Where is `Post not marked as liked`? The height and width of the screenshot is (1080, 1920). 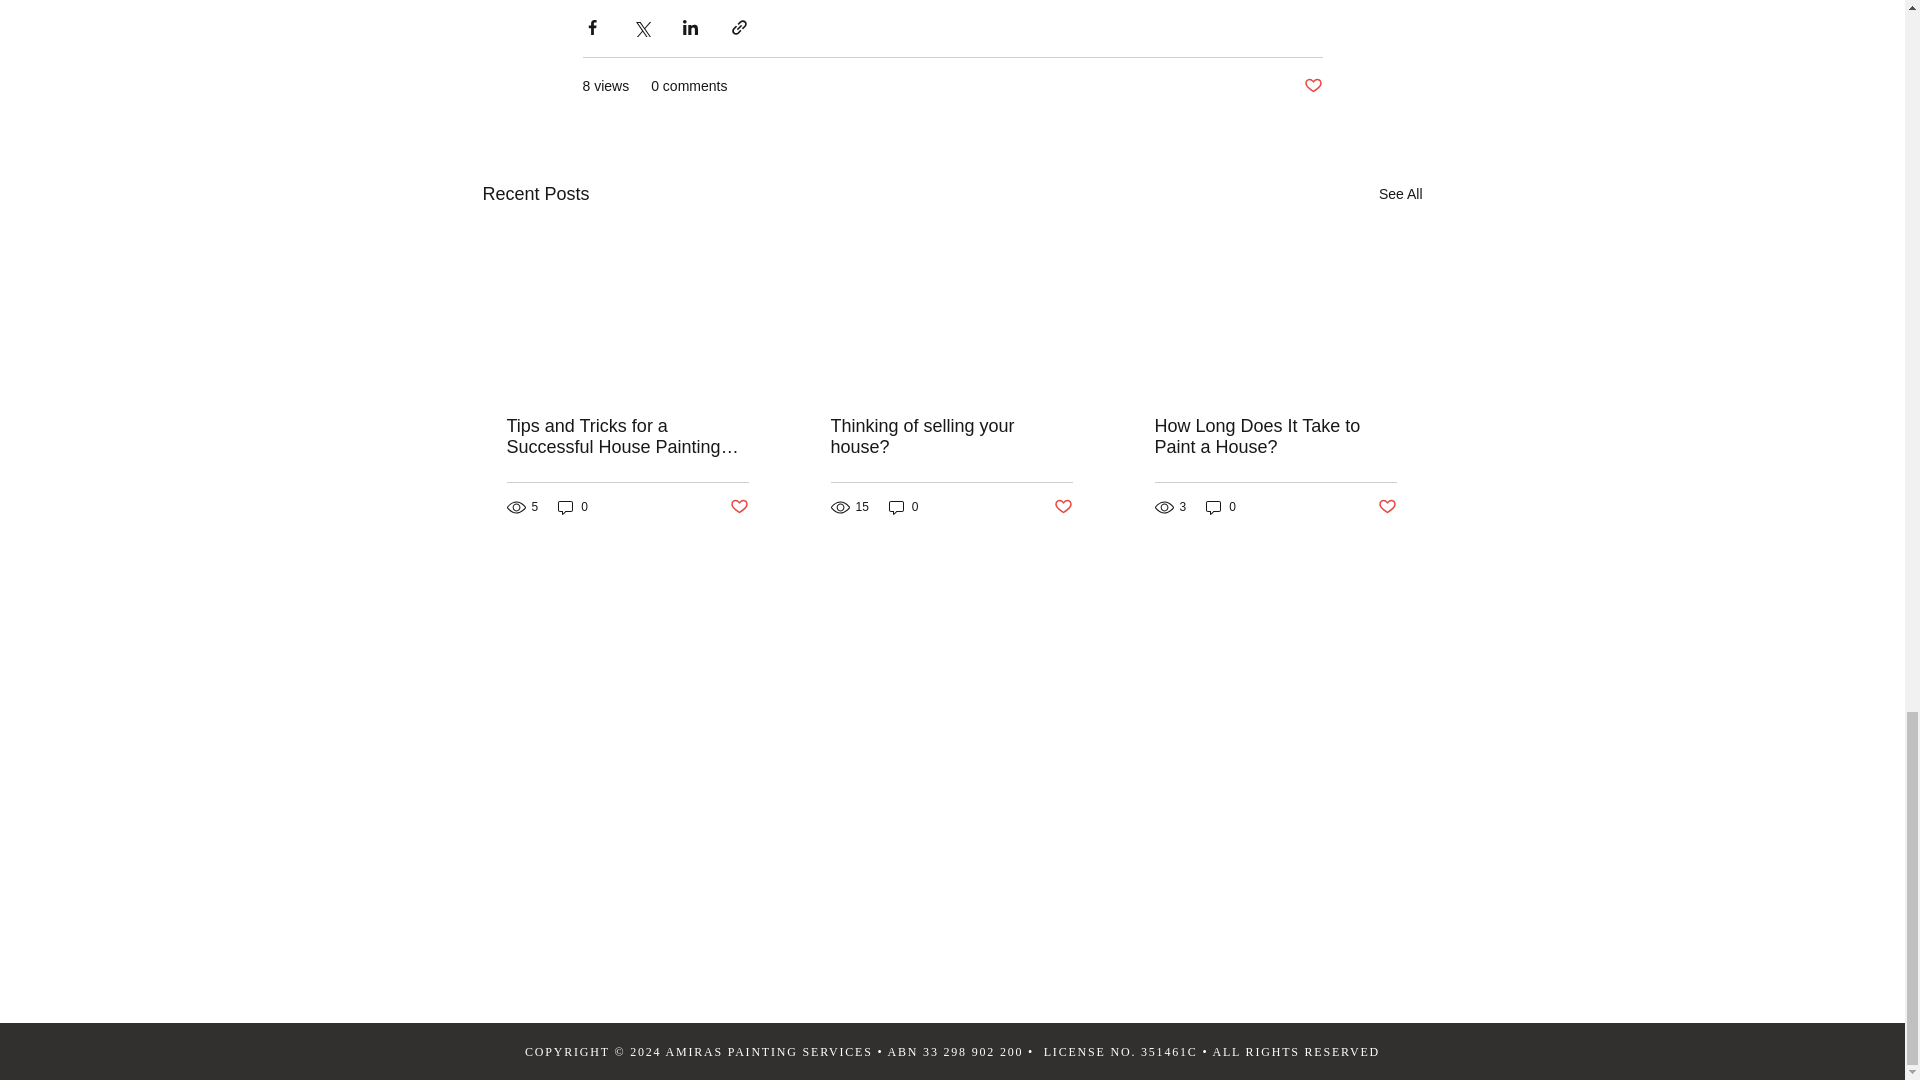
Post not marked as liked is located at coordinates (1064, 507).